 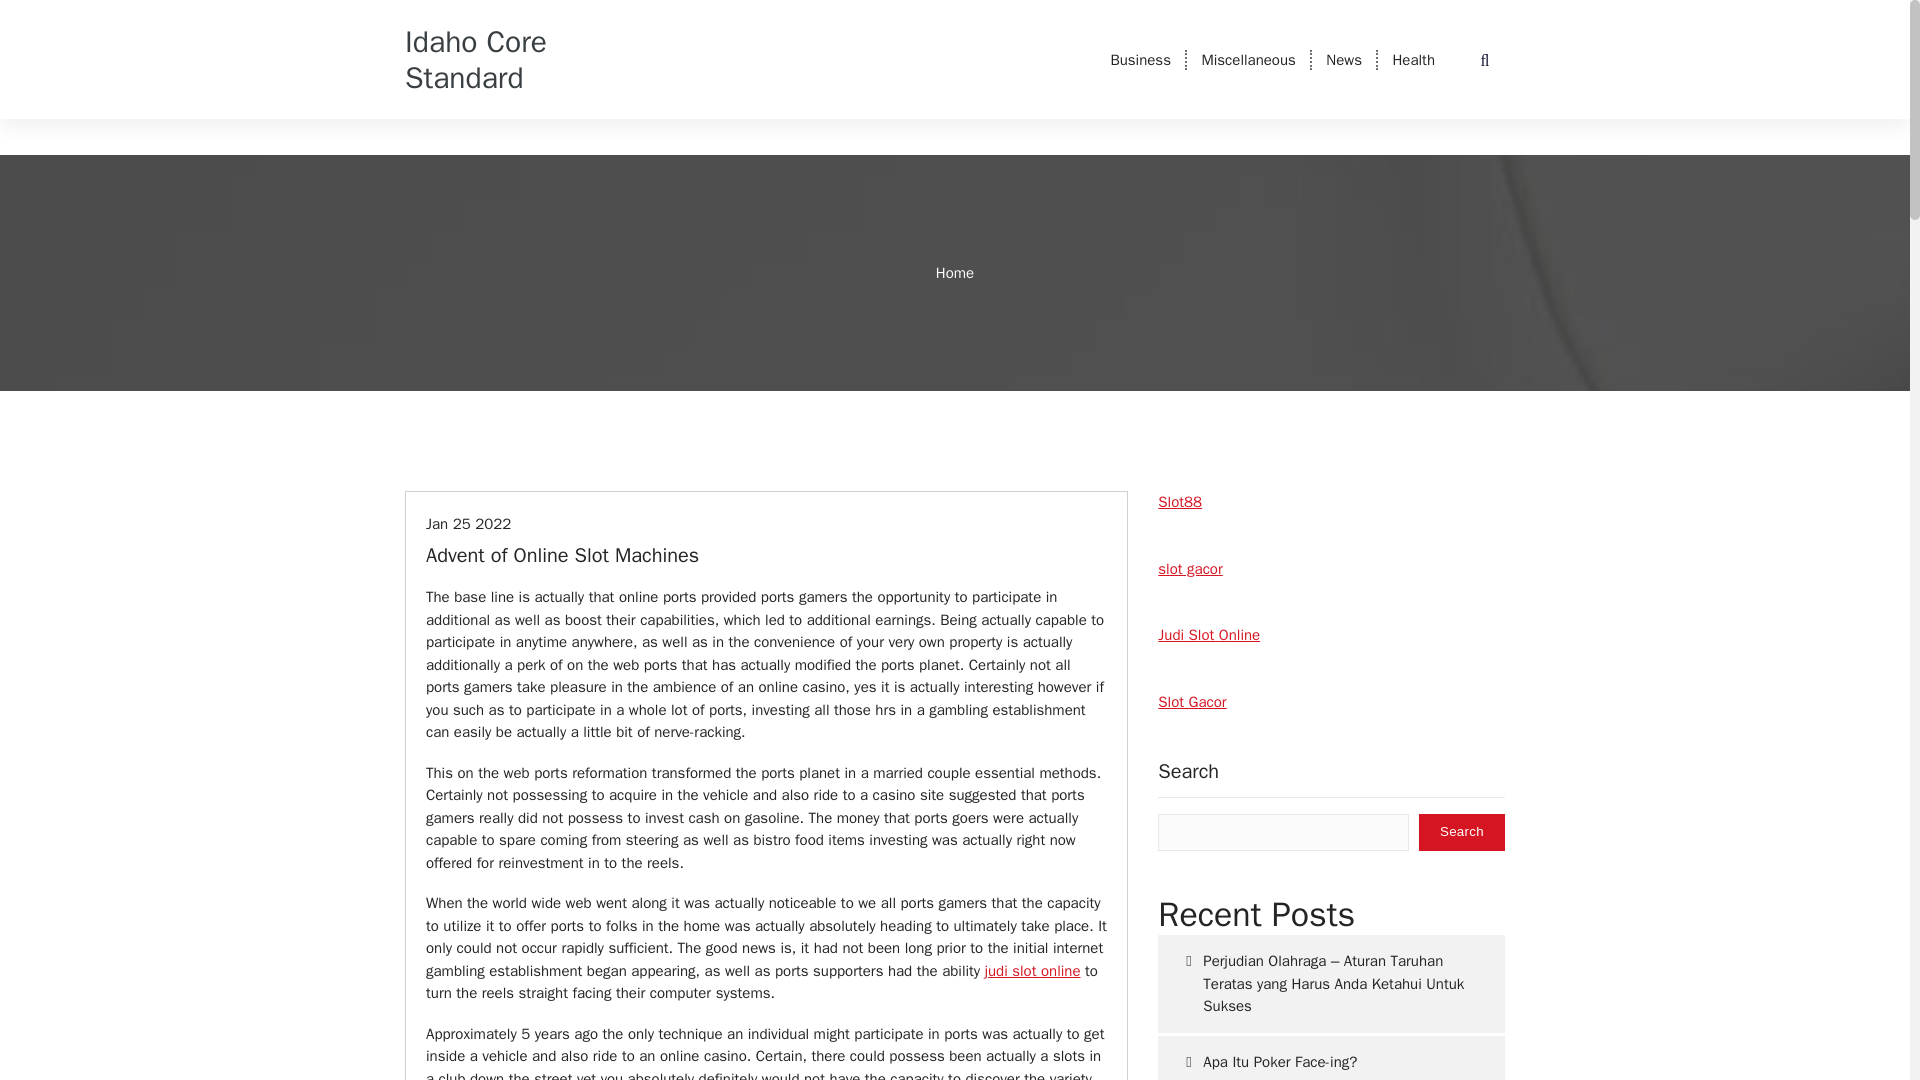 I want to click on Business, so click(x=1140, y=60).